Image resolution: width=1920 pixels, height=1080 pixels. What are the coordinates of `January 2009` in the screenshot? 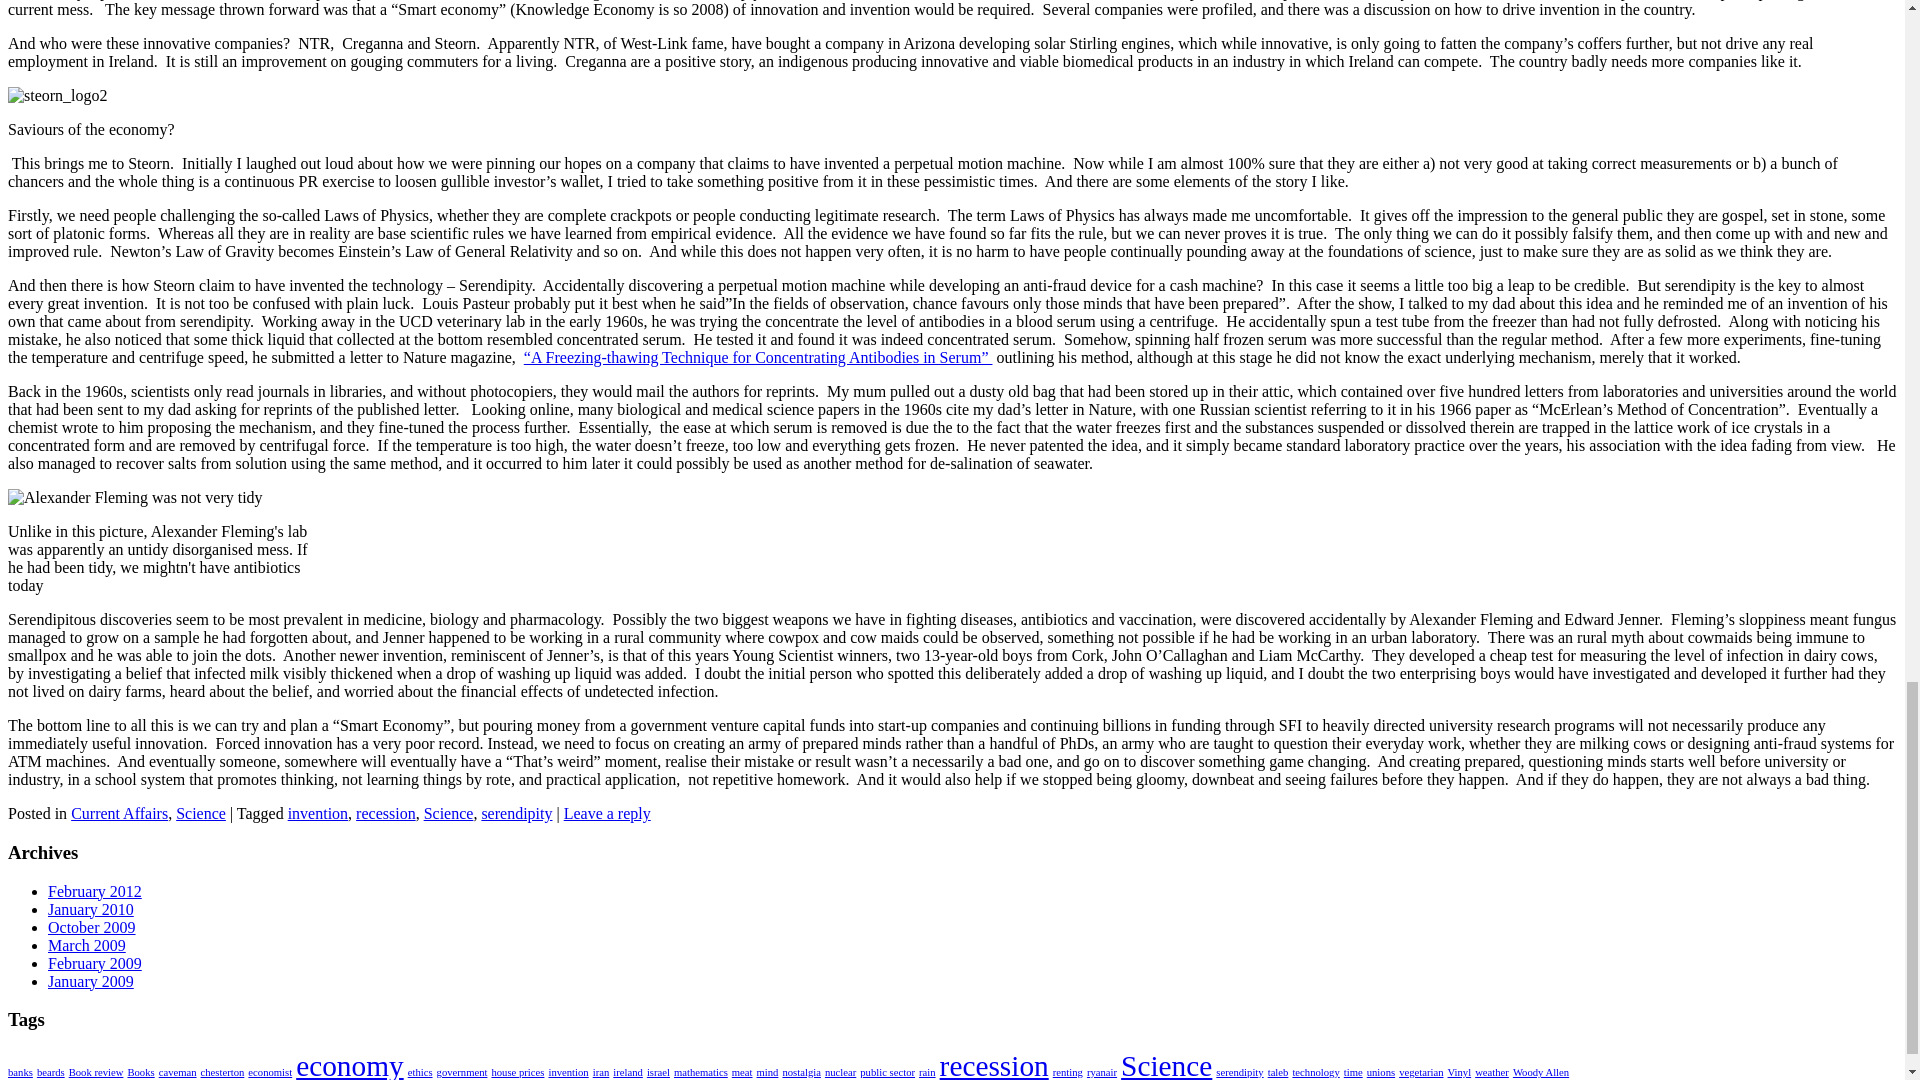 It's located at (91, 982).